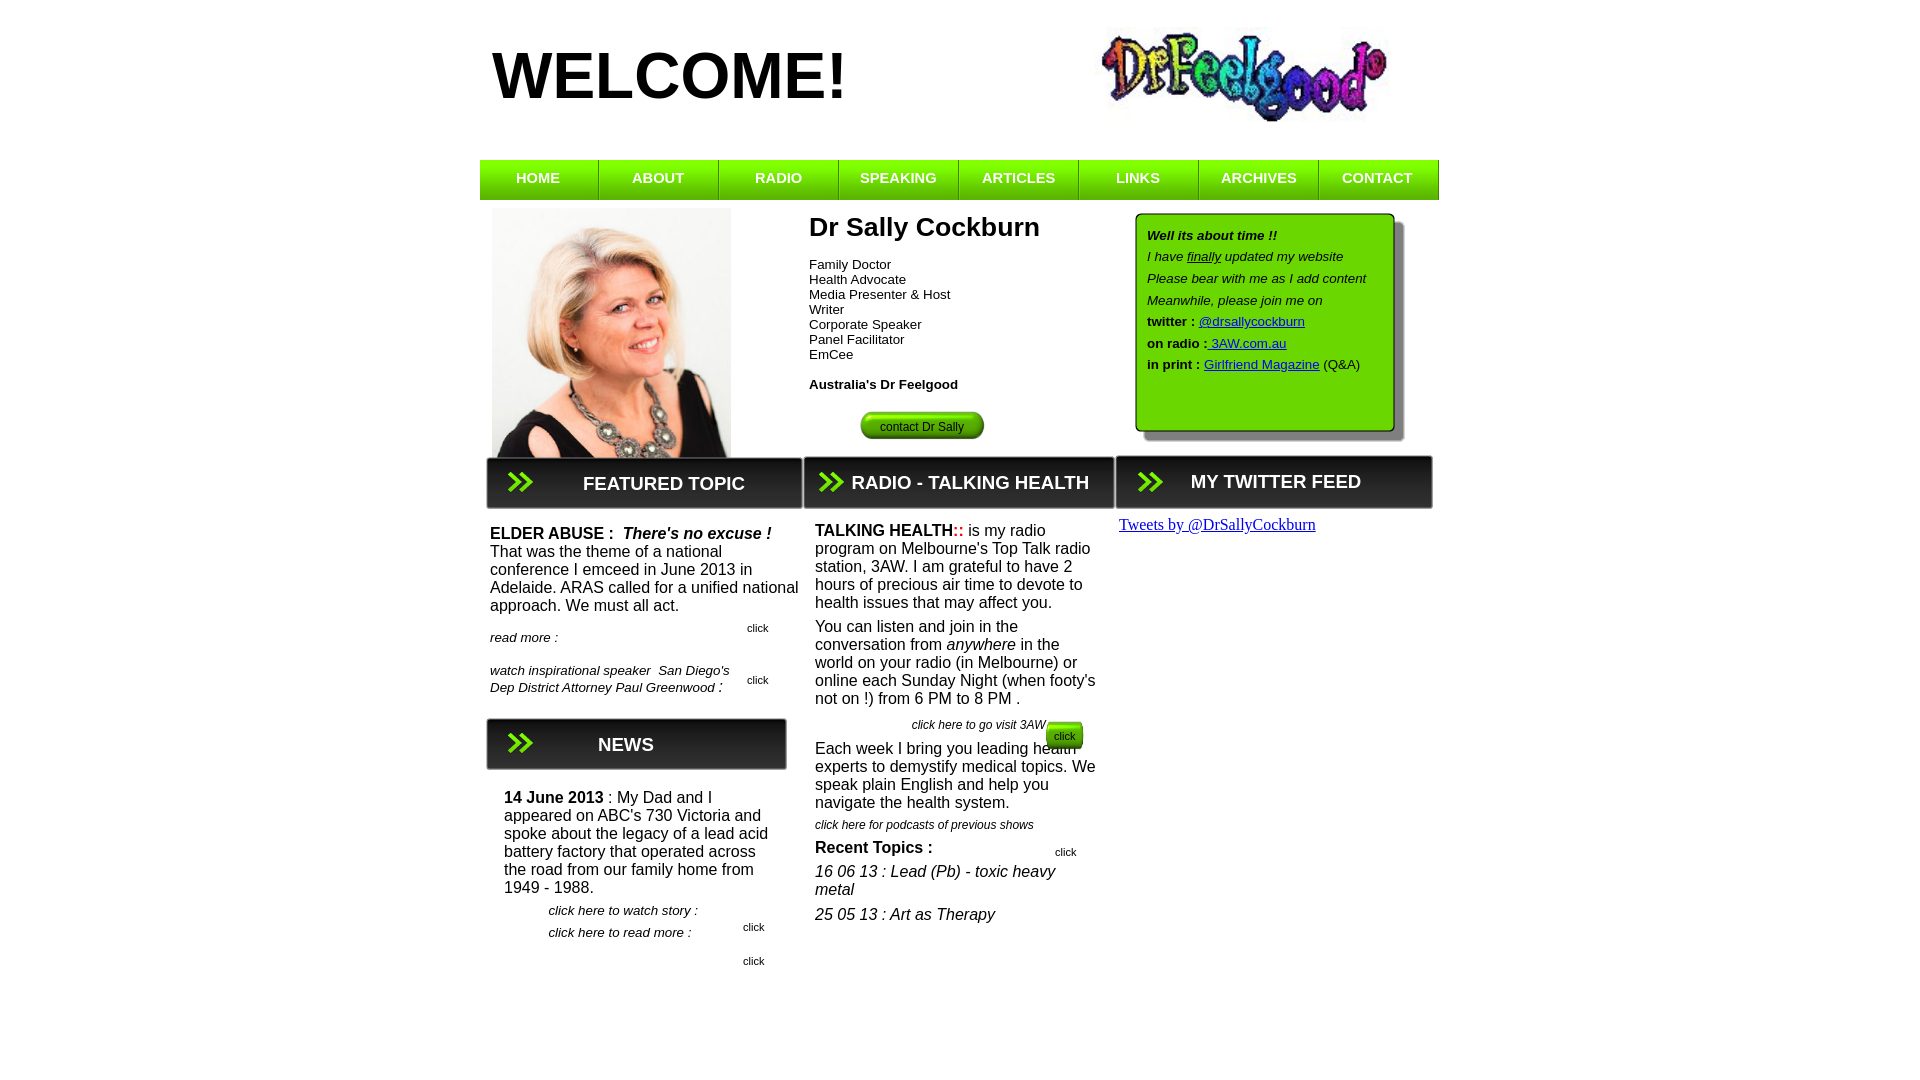  I want to click on Tweets by @DrSallyCockburn, so click(1218, 524).